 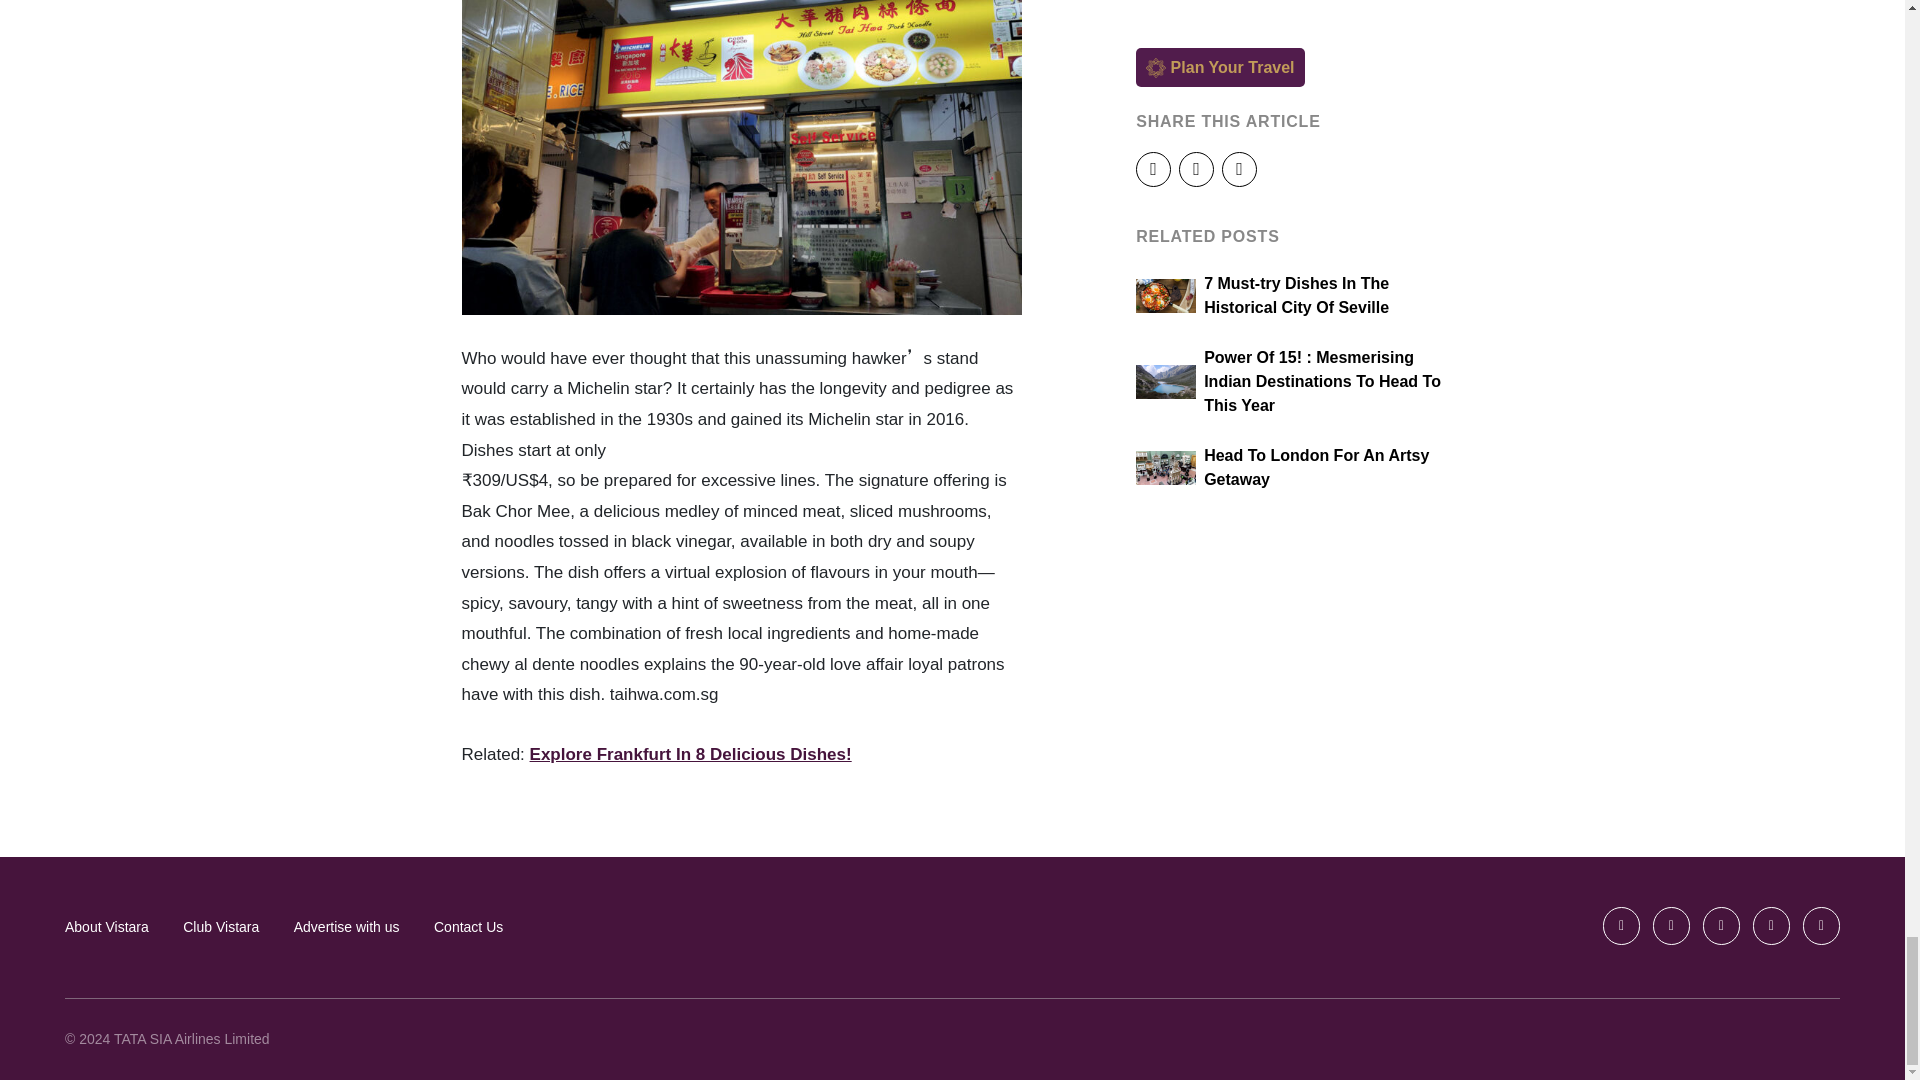 What do you see at coordinates (107, 928) in the screenshot?
I see `About Vistara` at bounding box center [107, 928].